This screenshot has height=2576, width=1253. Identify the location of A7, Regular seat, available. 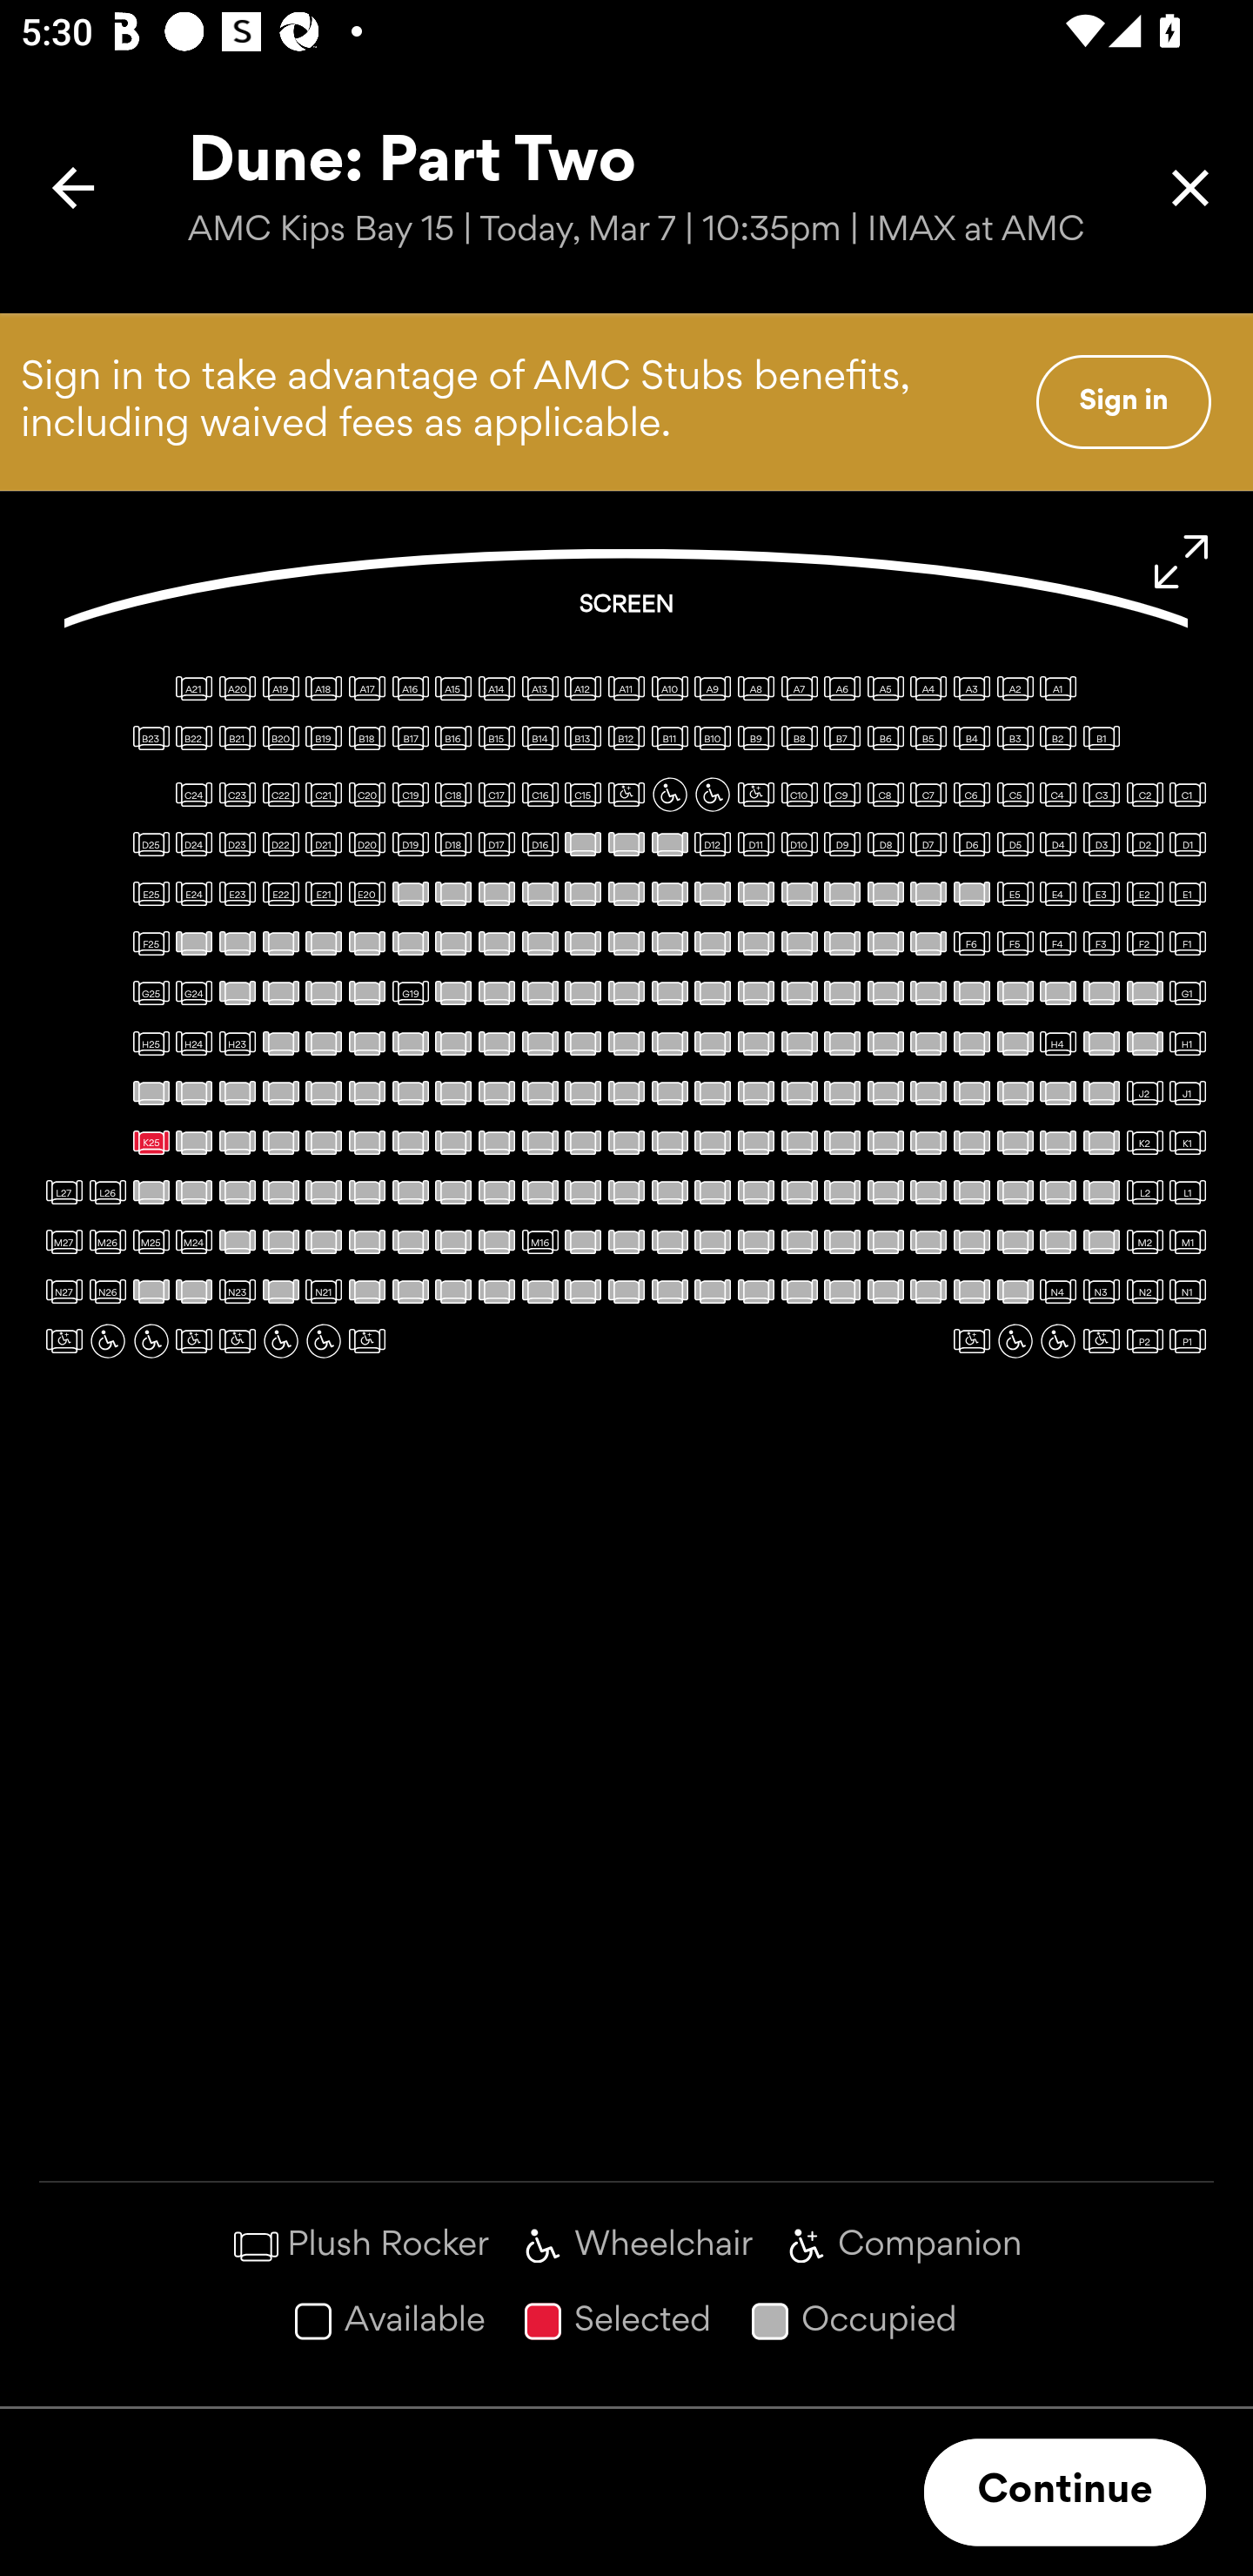
(799, 688).